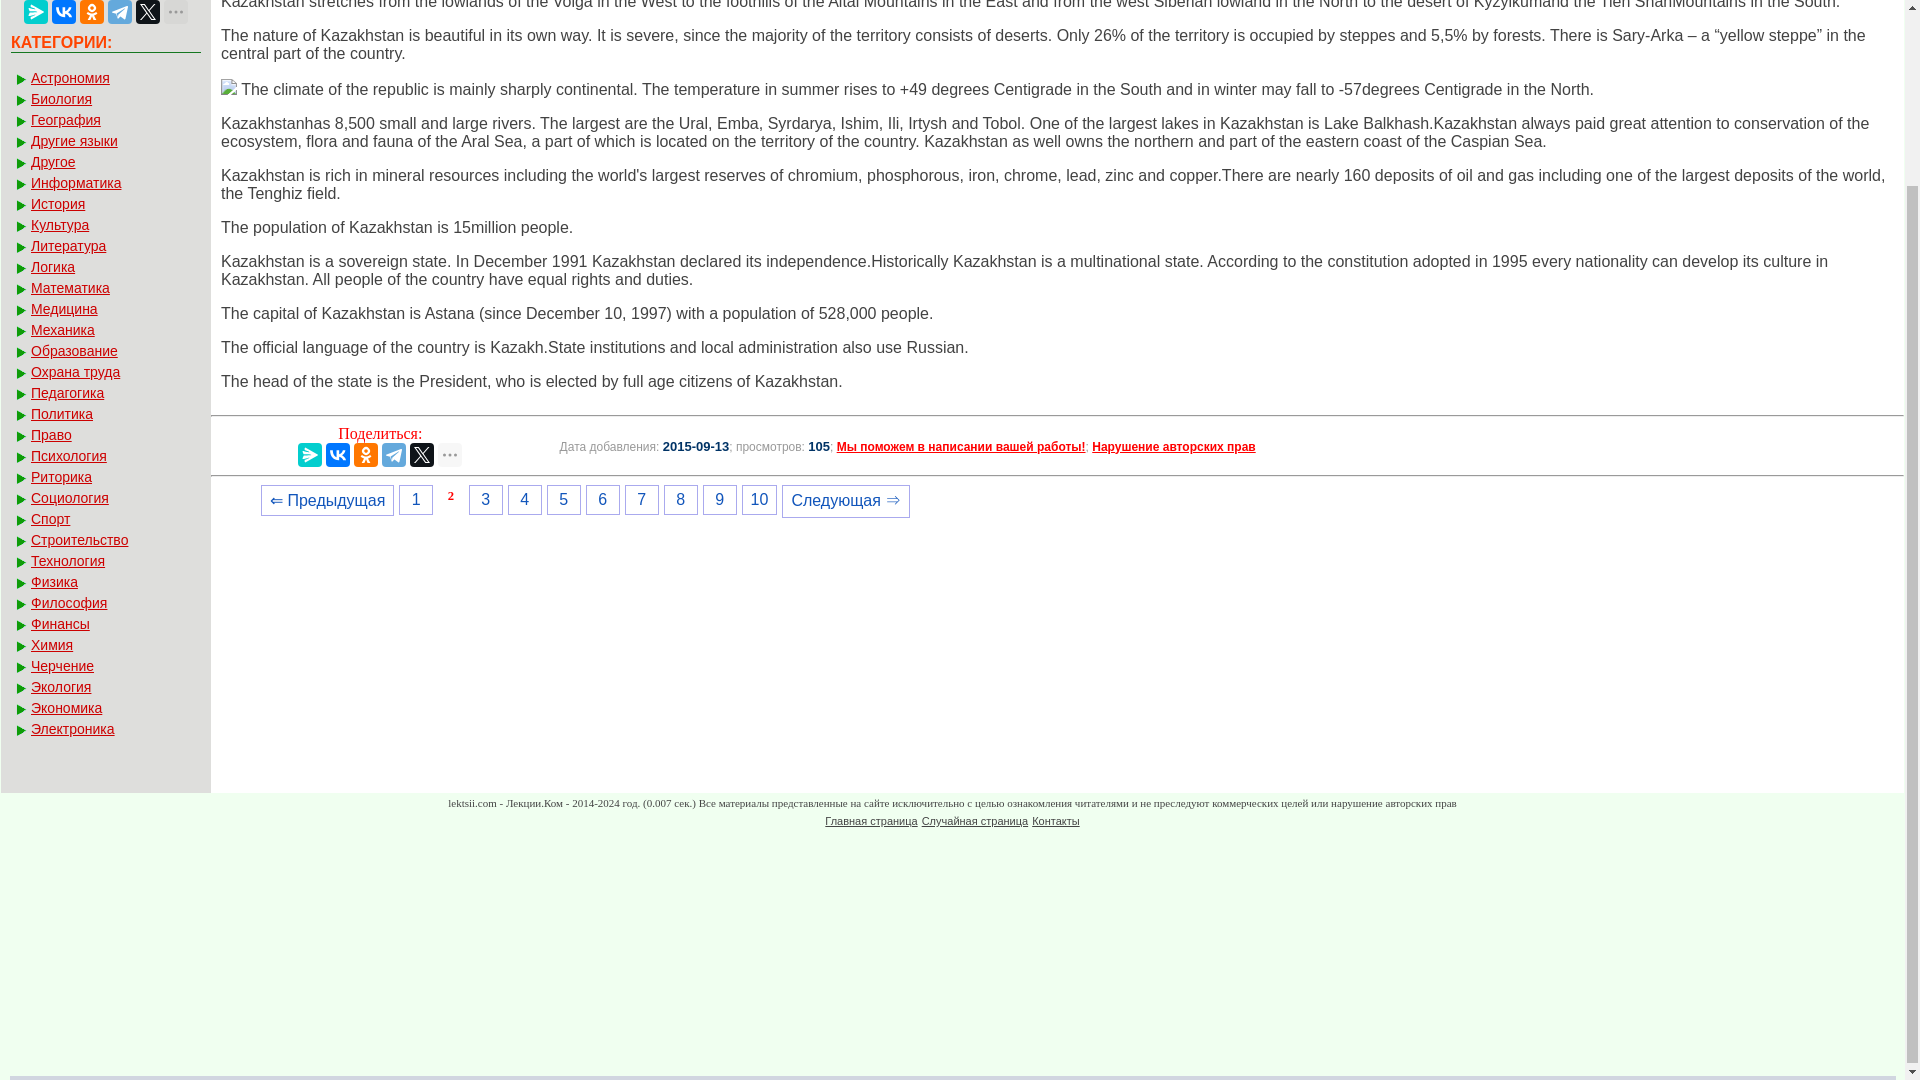 The width and height of the screenshot is (1920, 1080). I want to click on Telegram, so click(120, 12).